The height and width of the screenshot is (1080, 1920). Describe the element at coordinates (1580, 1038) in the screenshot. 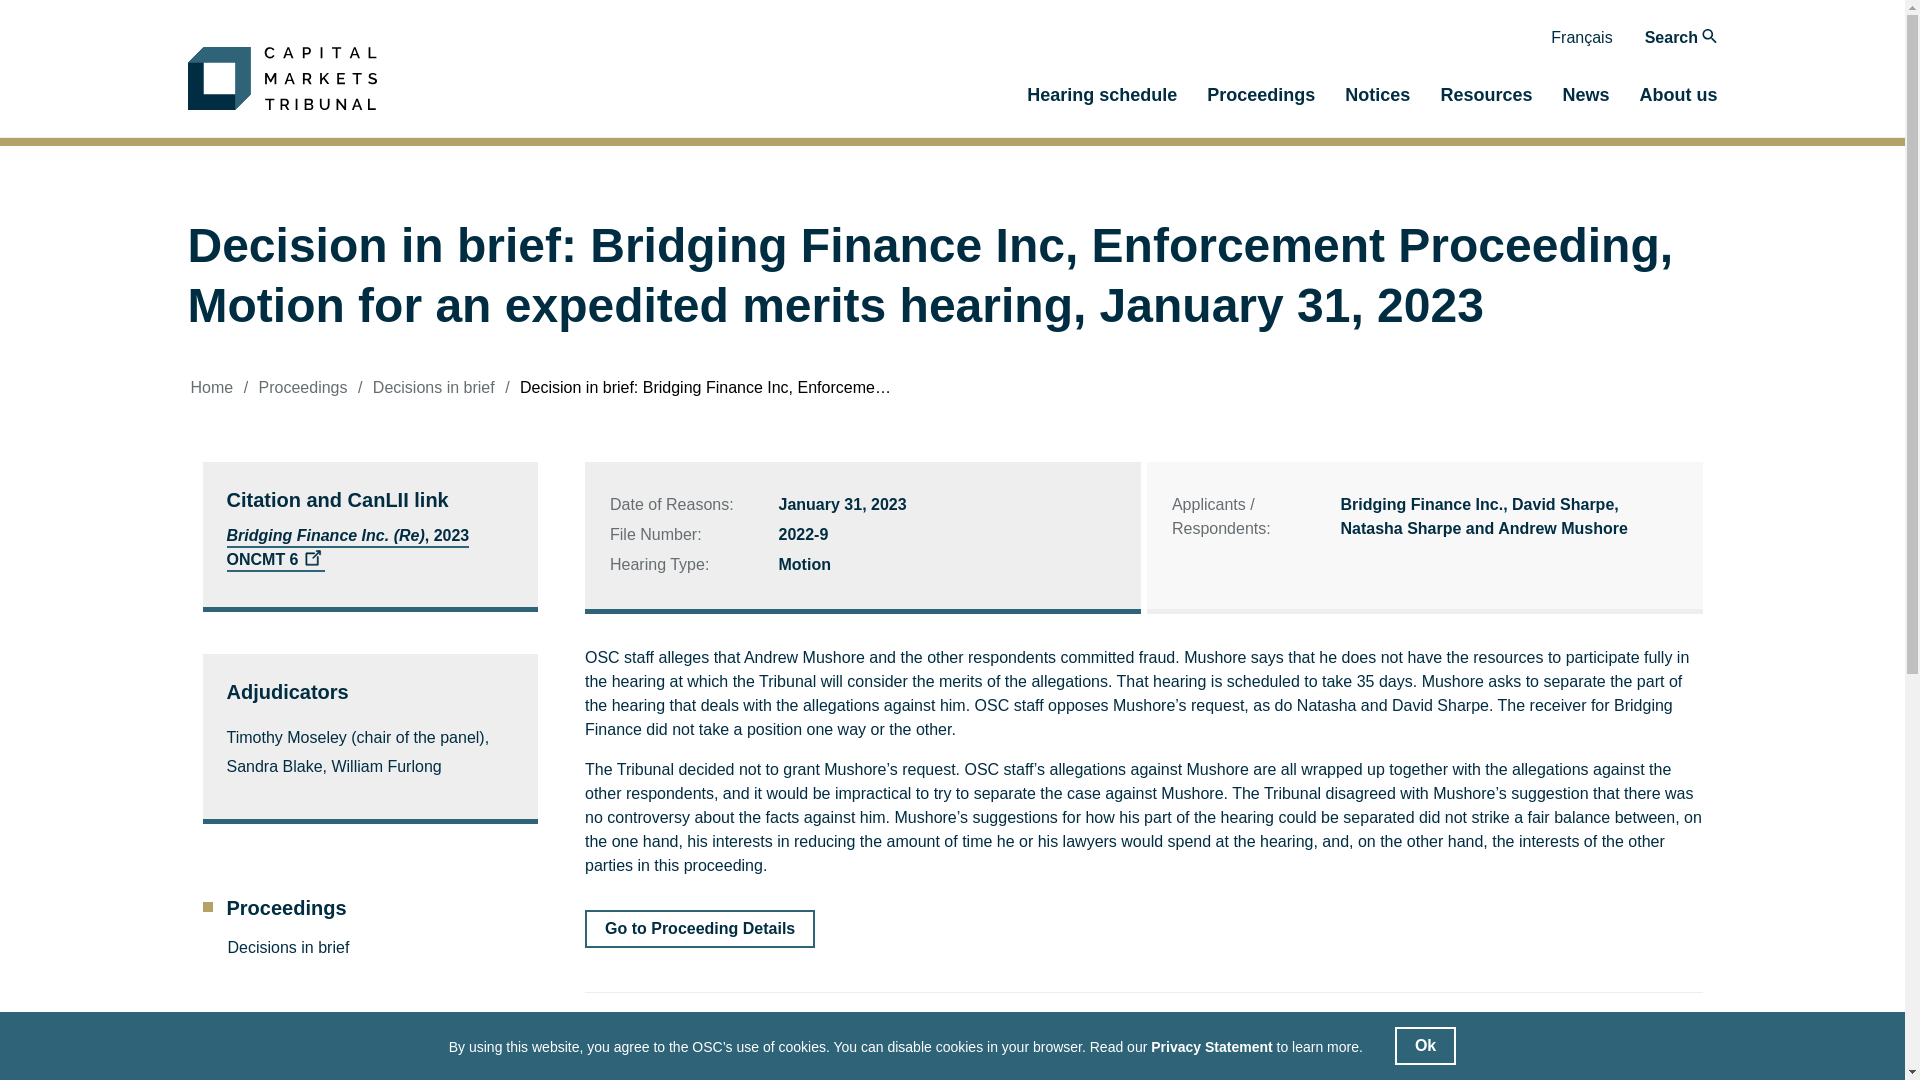

I see `Next related Decision in brief` at that location.